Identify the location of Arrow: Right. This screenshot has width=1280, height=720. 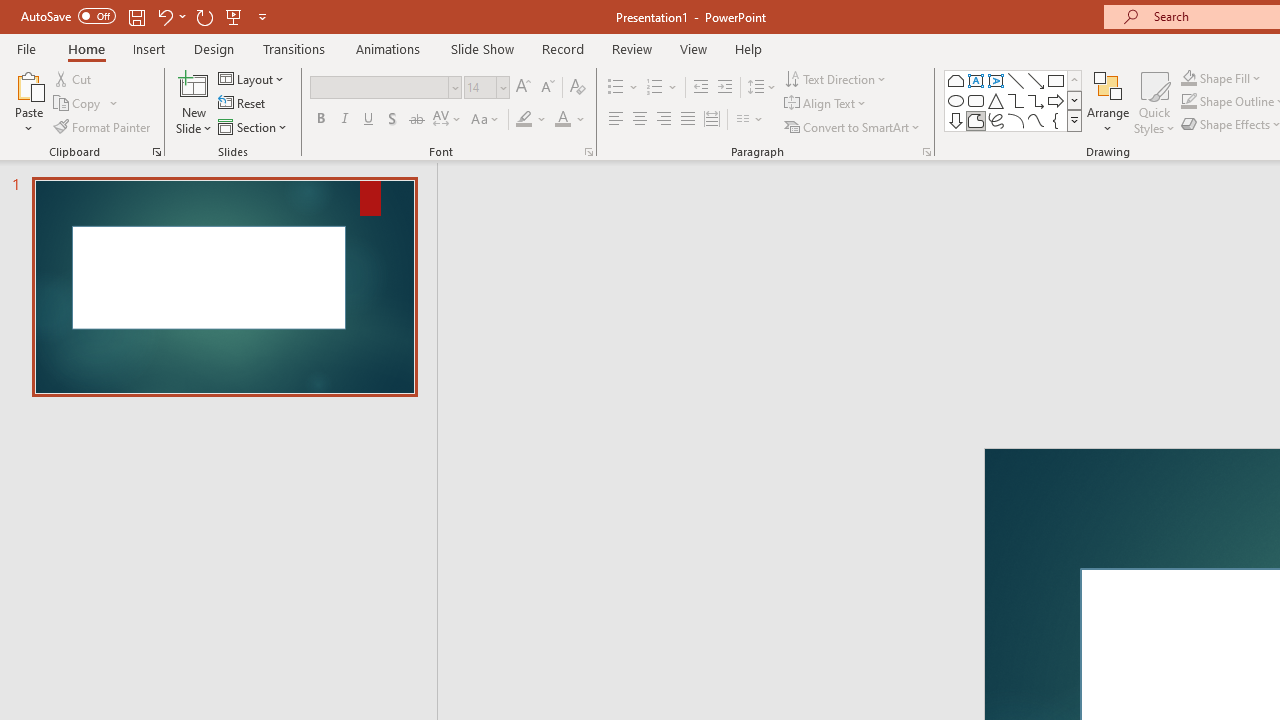
(1056, 100).